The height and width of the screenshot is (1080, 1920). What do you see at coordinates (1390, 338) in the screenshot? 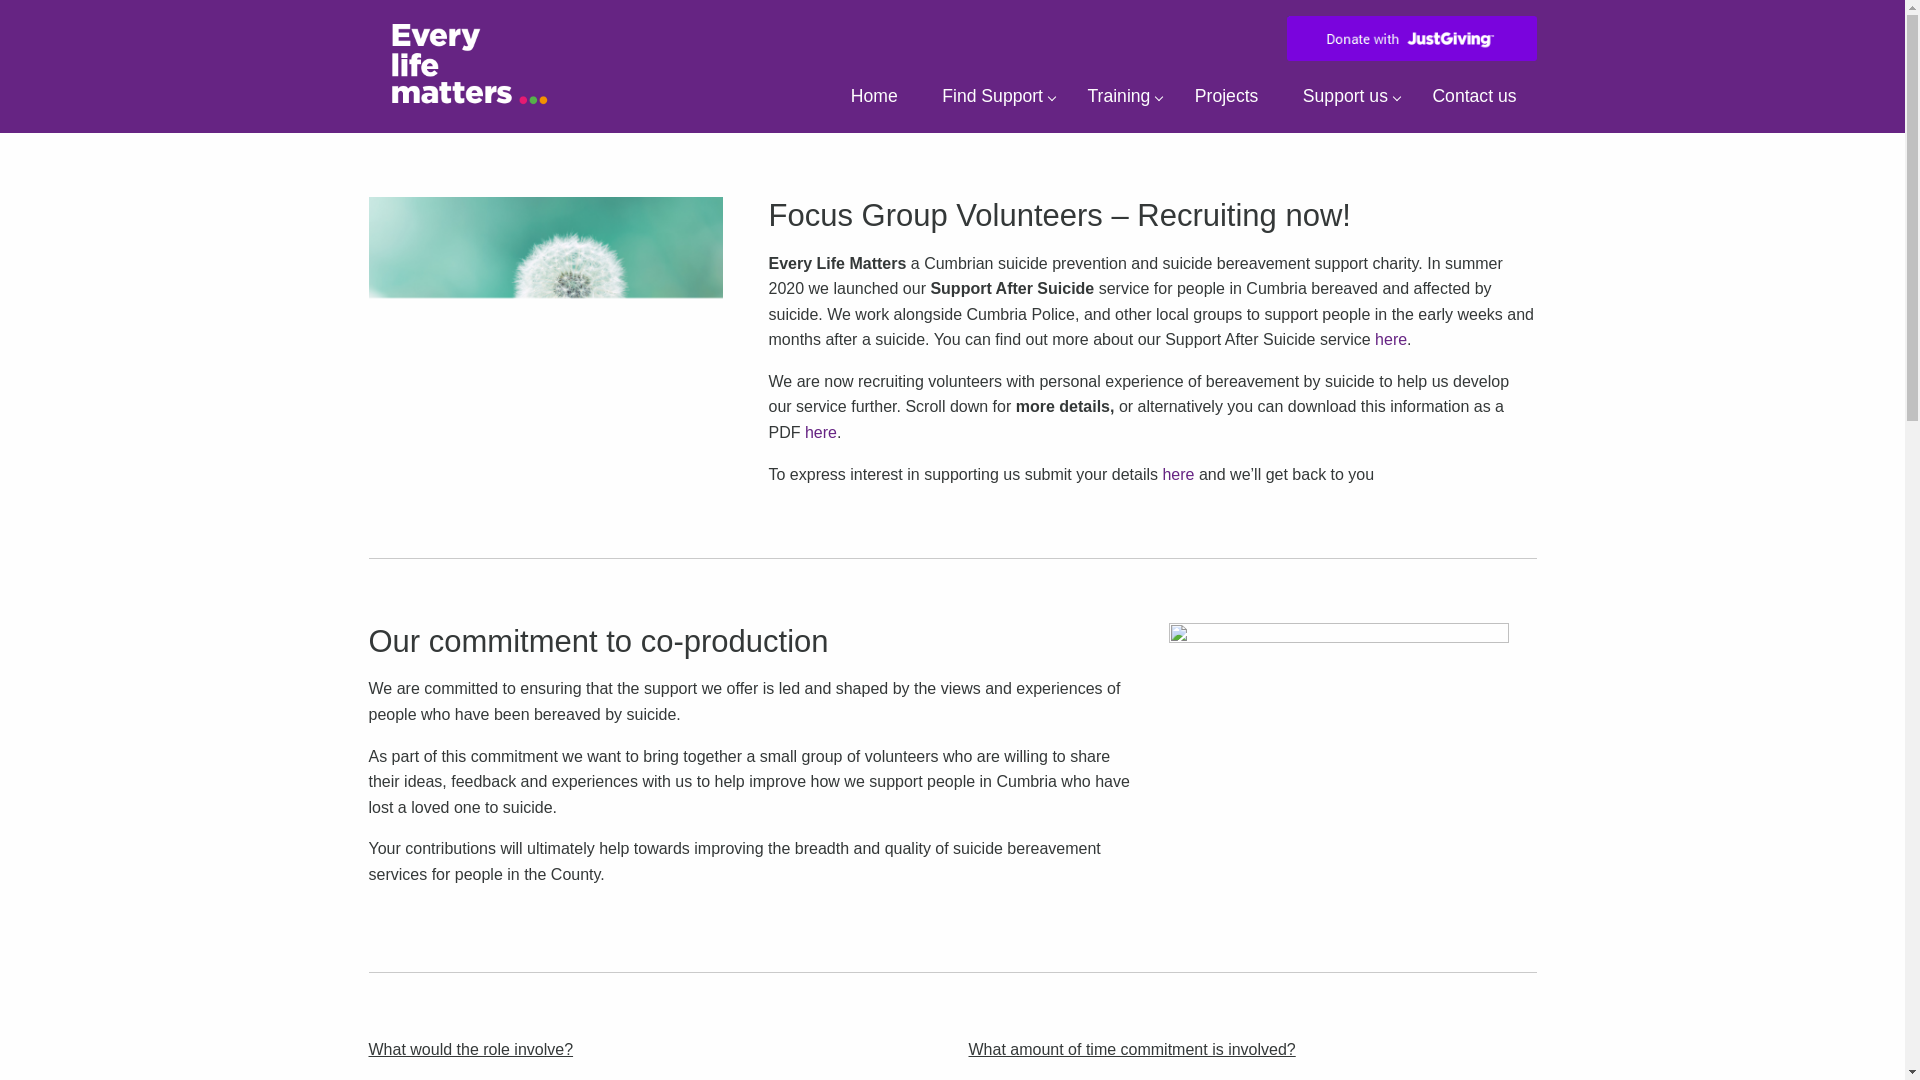
I see `here` at bounding box center [1390, 338].